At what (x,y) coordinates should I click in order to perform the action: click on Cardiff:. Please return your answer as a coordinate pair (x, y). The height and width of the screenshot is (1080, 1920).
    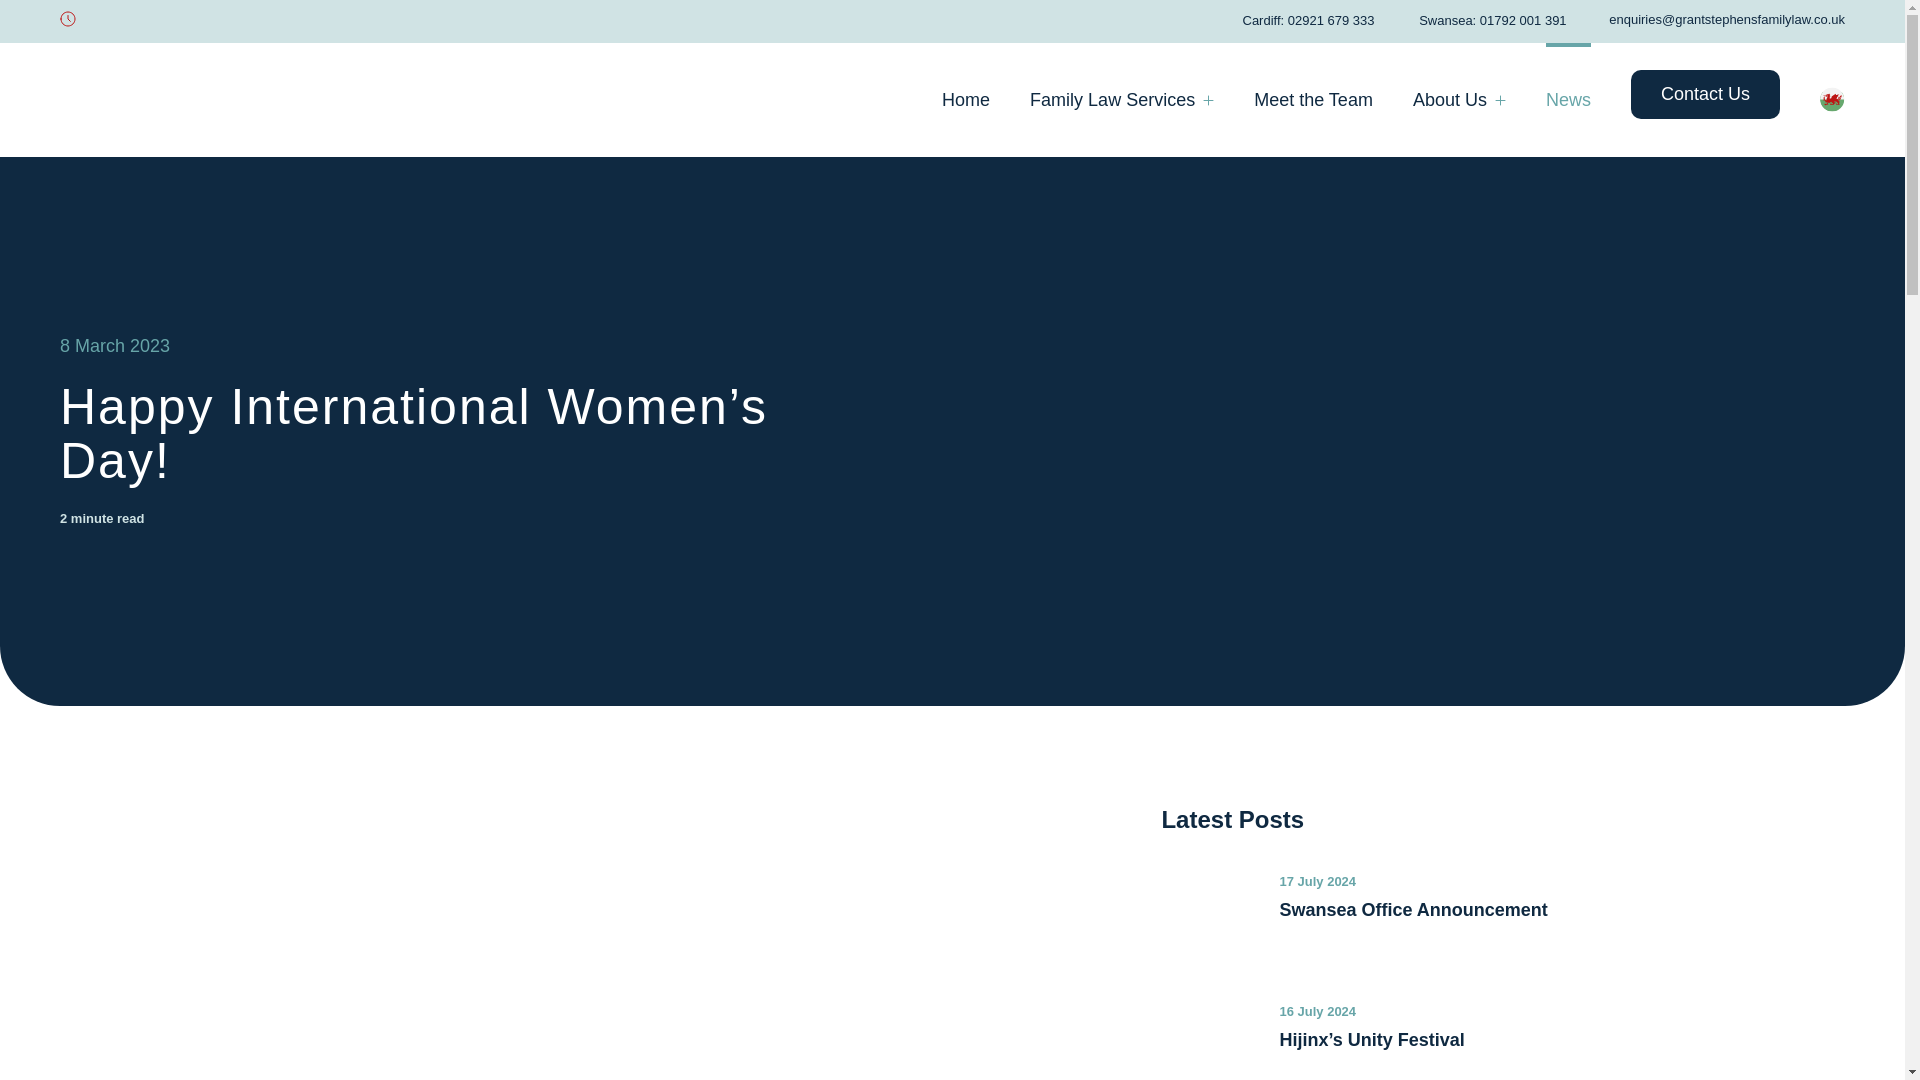
    Looking at the image, I should click on (1256, 20).